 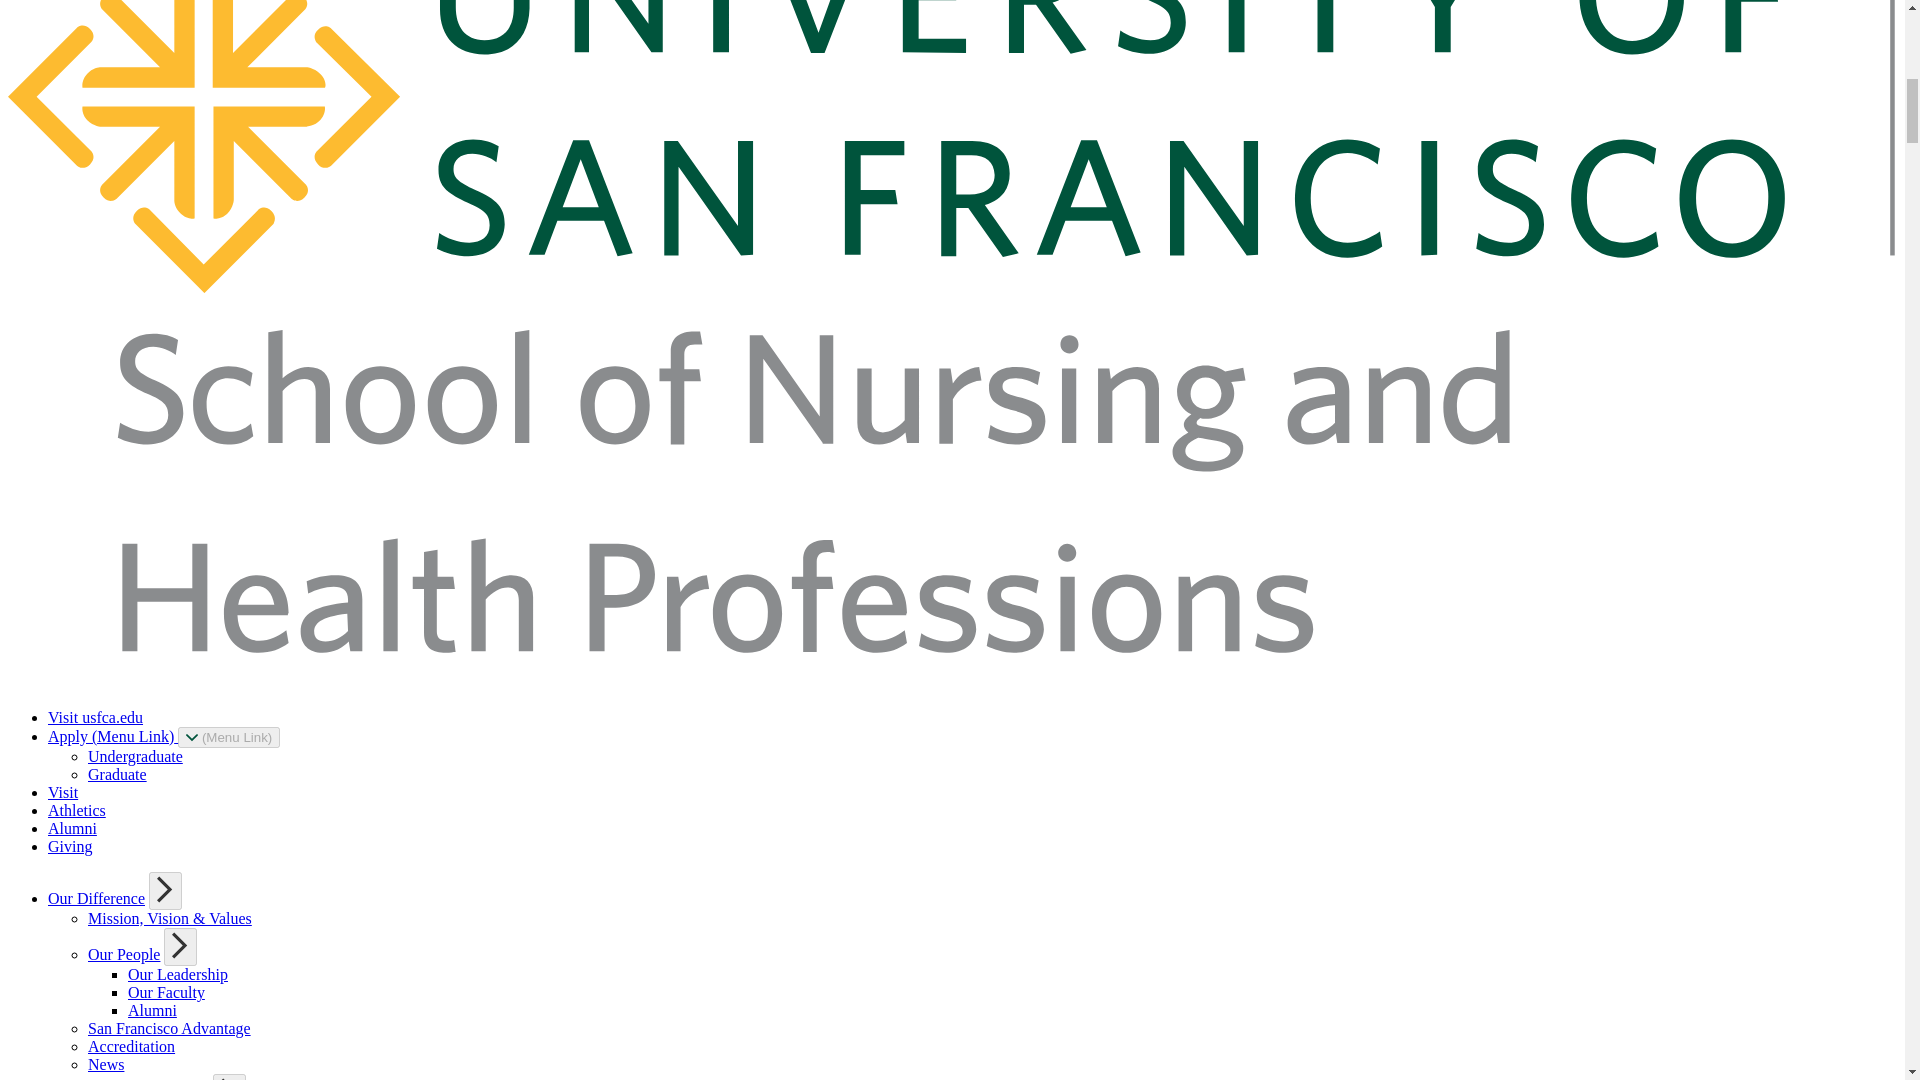 What do you see at coordinates (96, 898) in the screenshot?
I see `Our Difference` at bounding box center [96, 898].